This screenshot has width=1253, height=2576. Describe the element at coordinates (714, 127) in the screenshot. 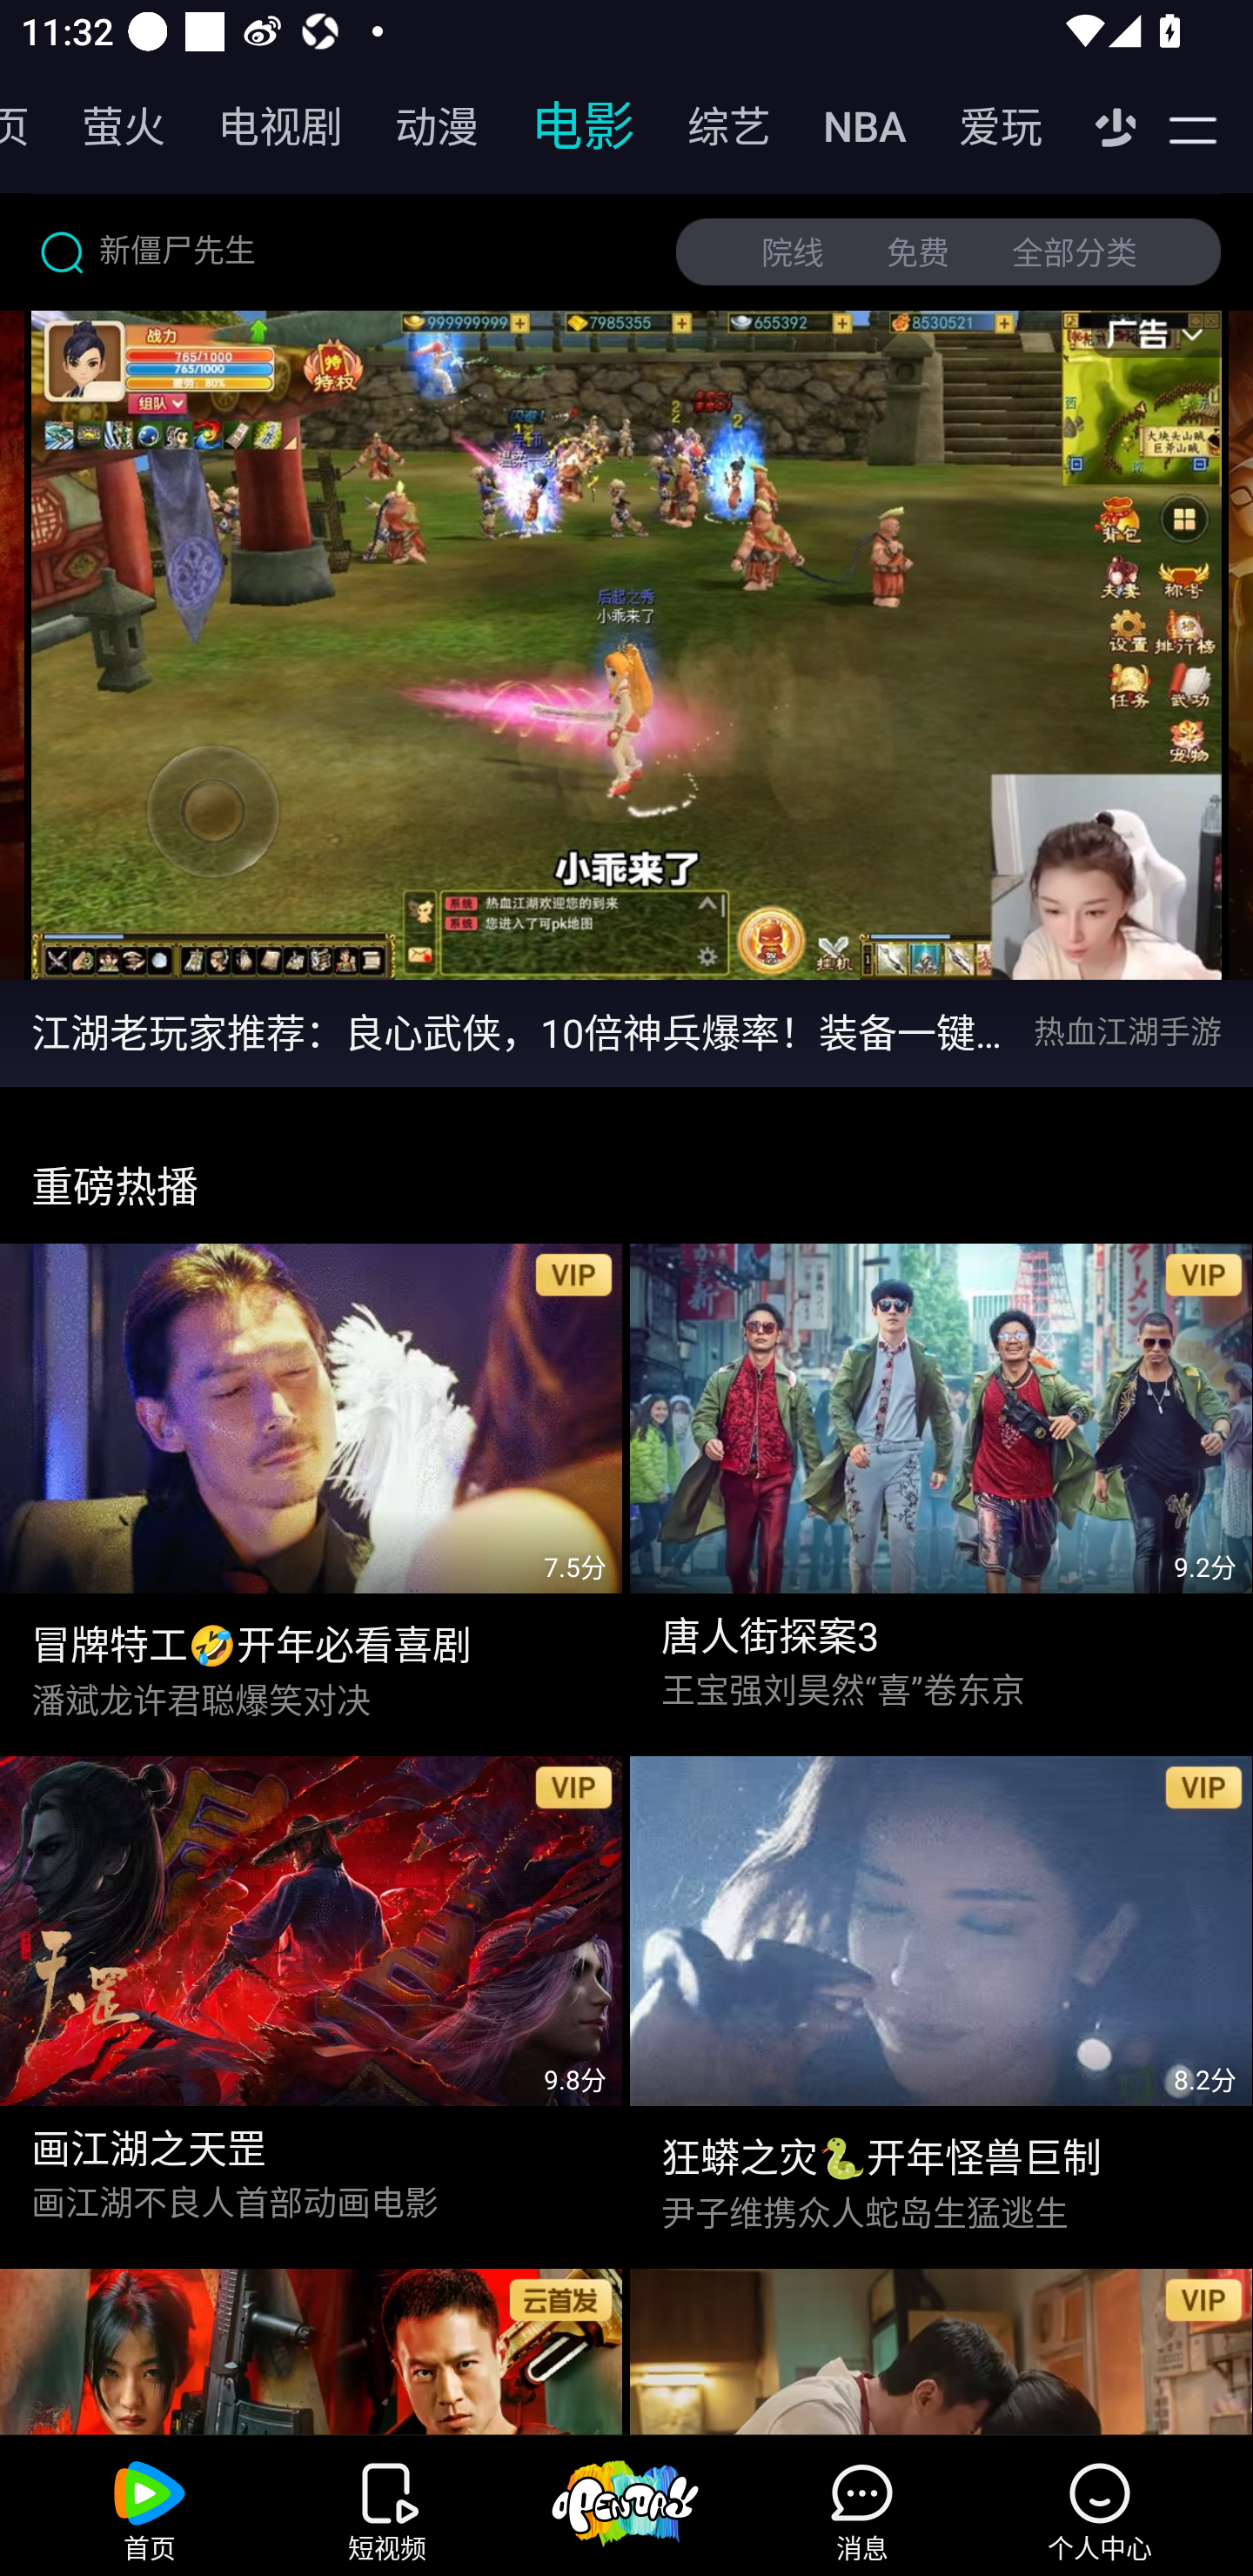

I see `综艺` at that location.